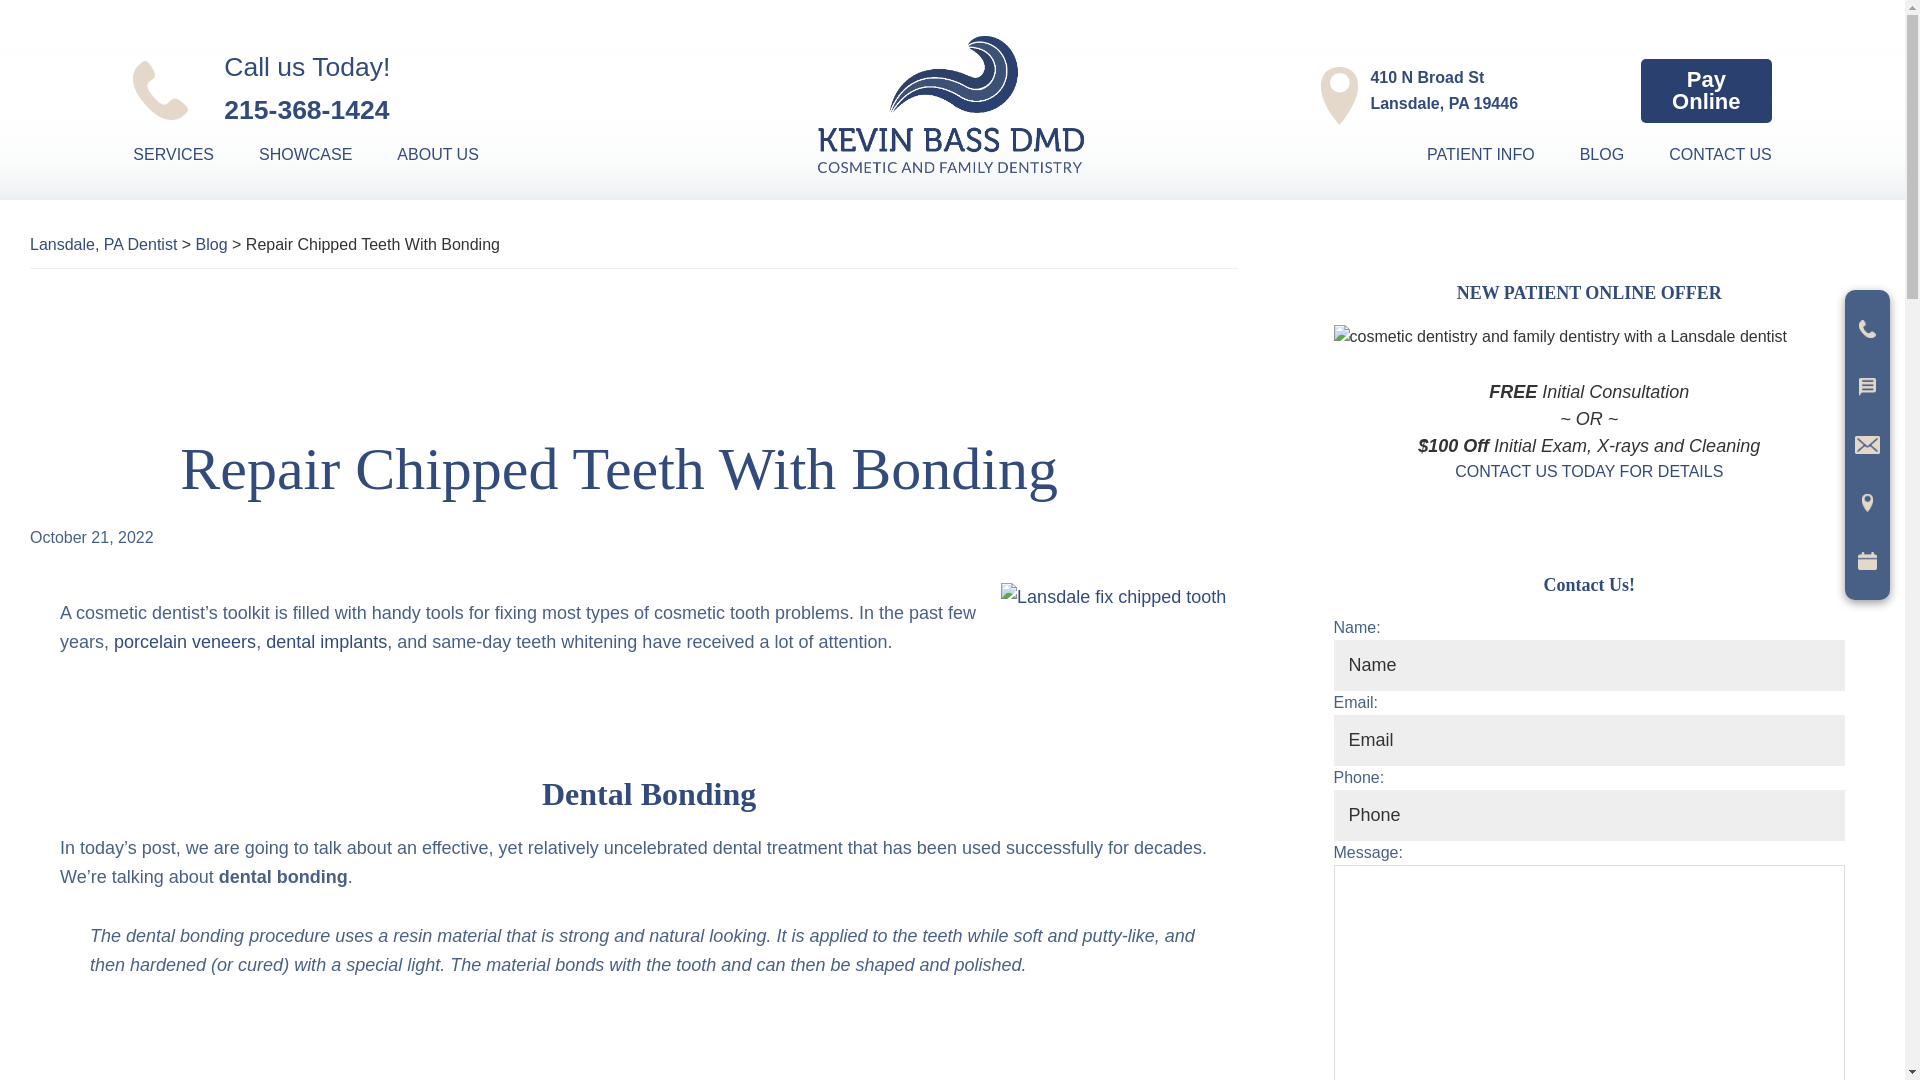 This screenshot has width=1920, height=1080. Describe the element at coordinates (1706, 91) in the screenshot. I see `ABOUT US` at that location.